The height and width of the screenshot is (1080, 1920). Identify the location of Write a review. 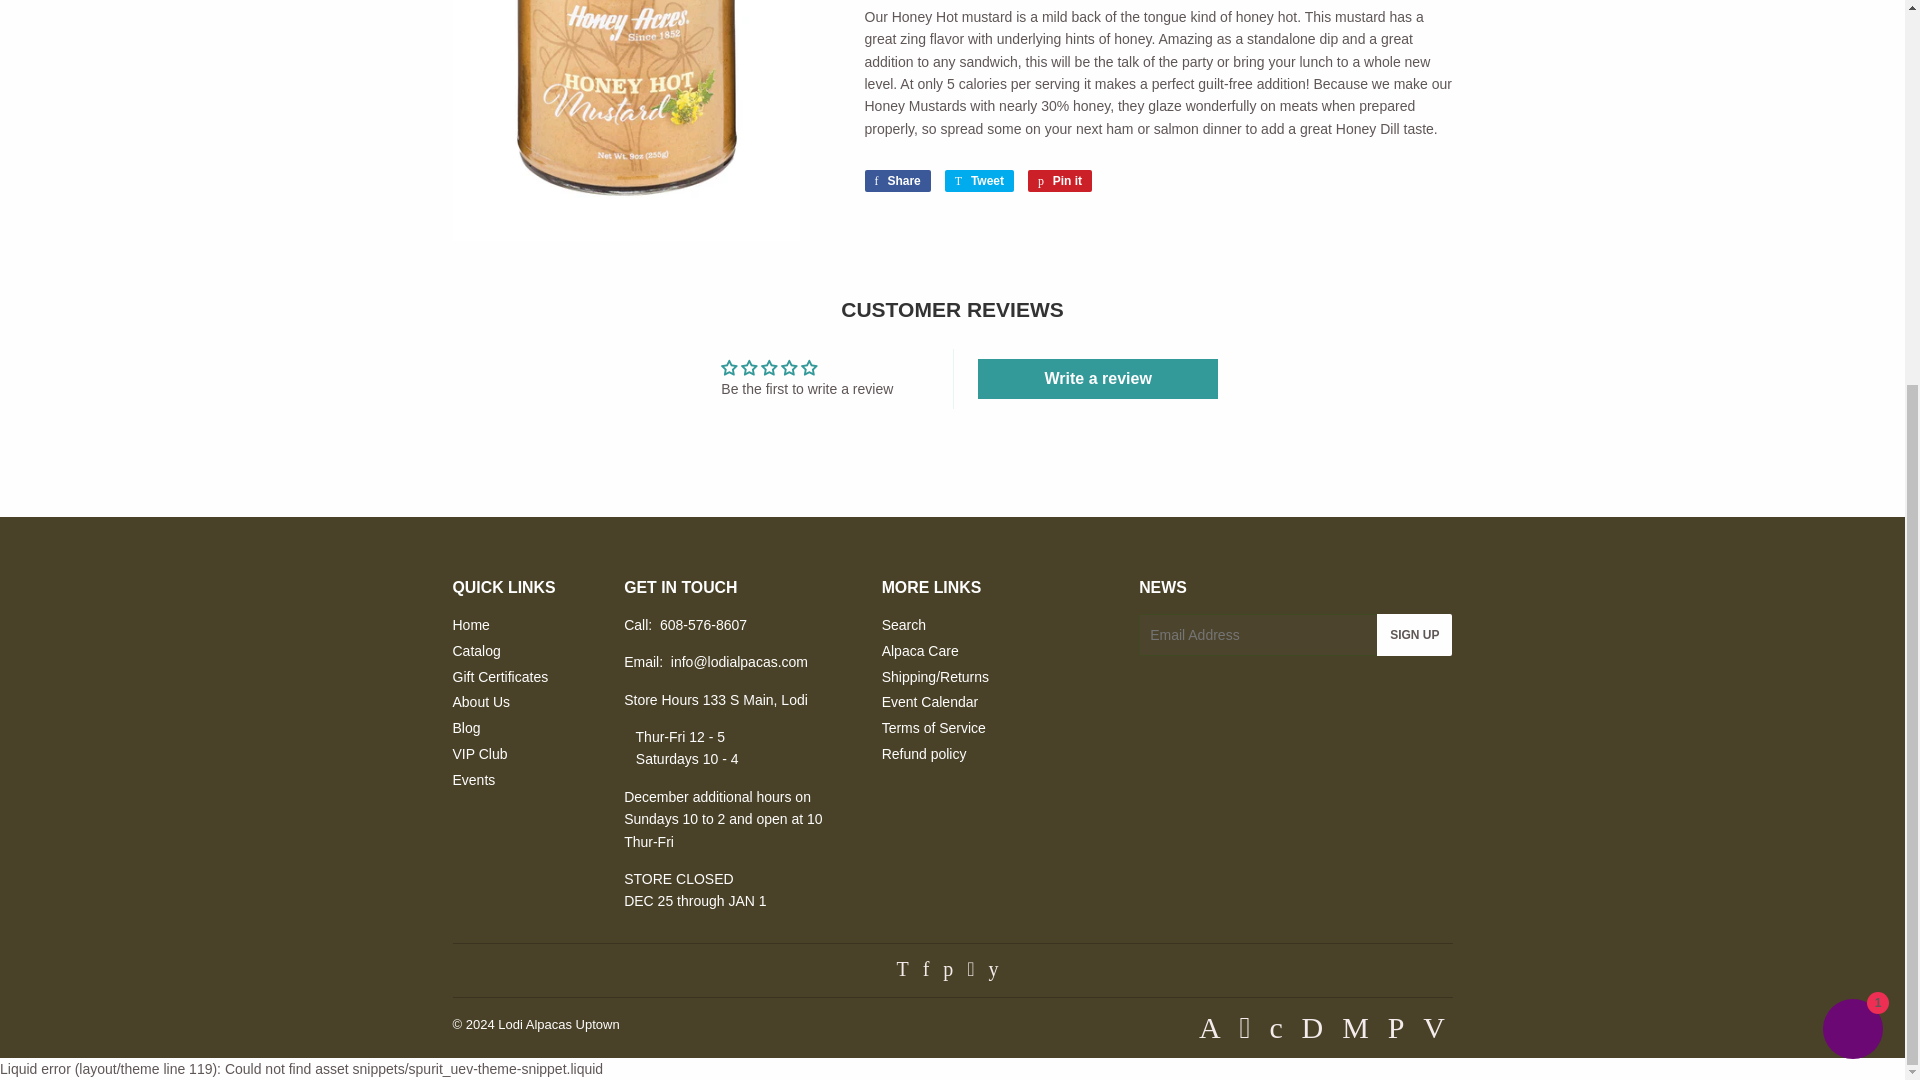
(1060, 180).